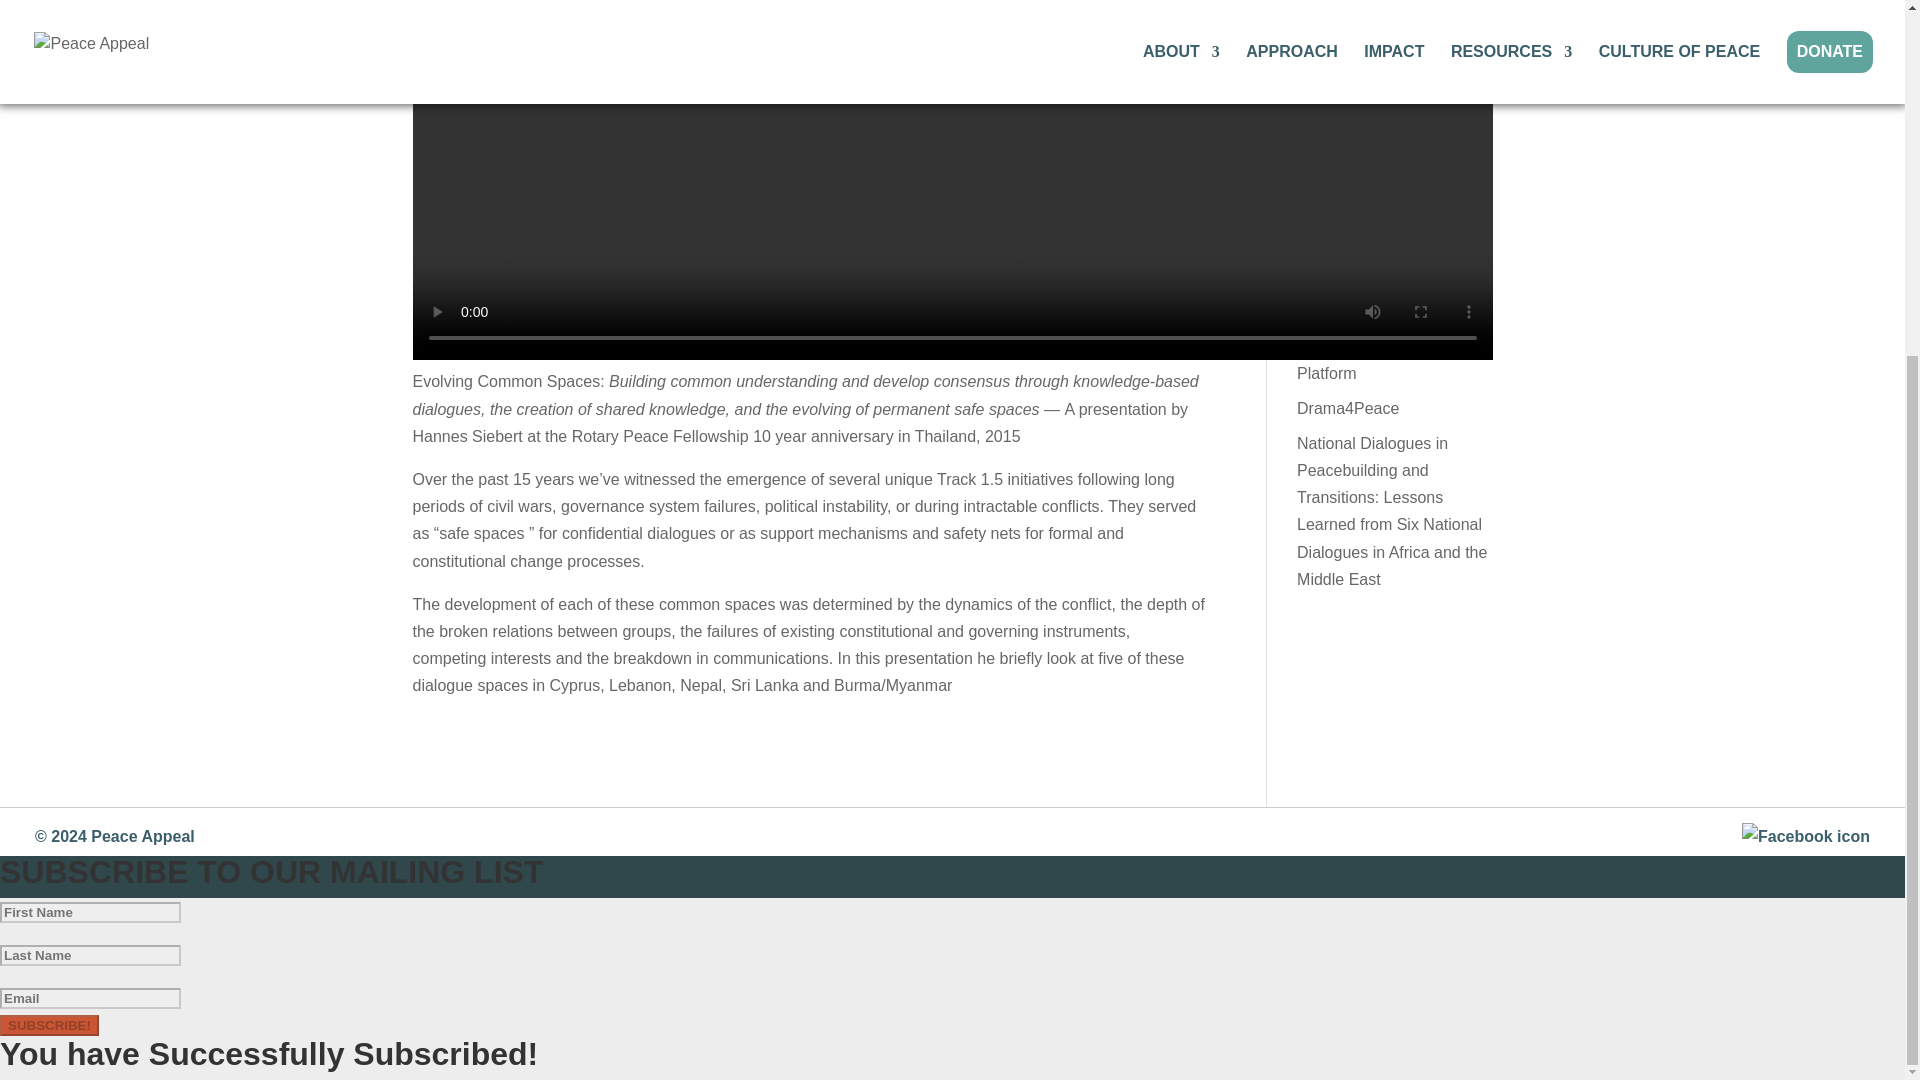  Describe the element at coordinates (1806, 836) in the screenshot. I see `Facebook icon` at that location.